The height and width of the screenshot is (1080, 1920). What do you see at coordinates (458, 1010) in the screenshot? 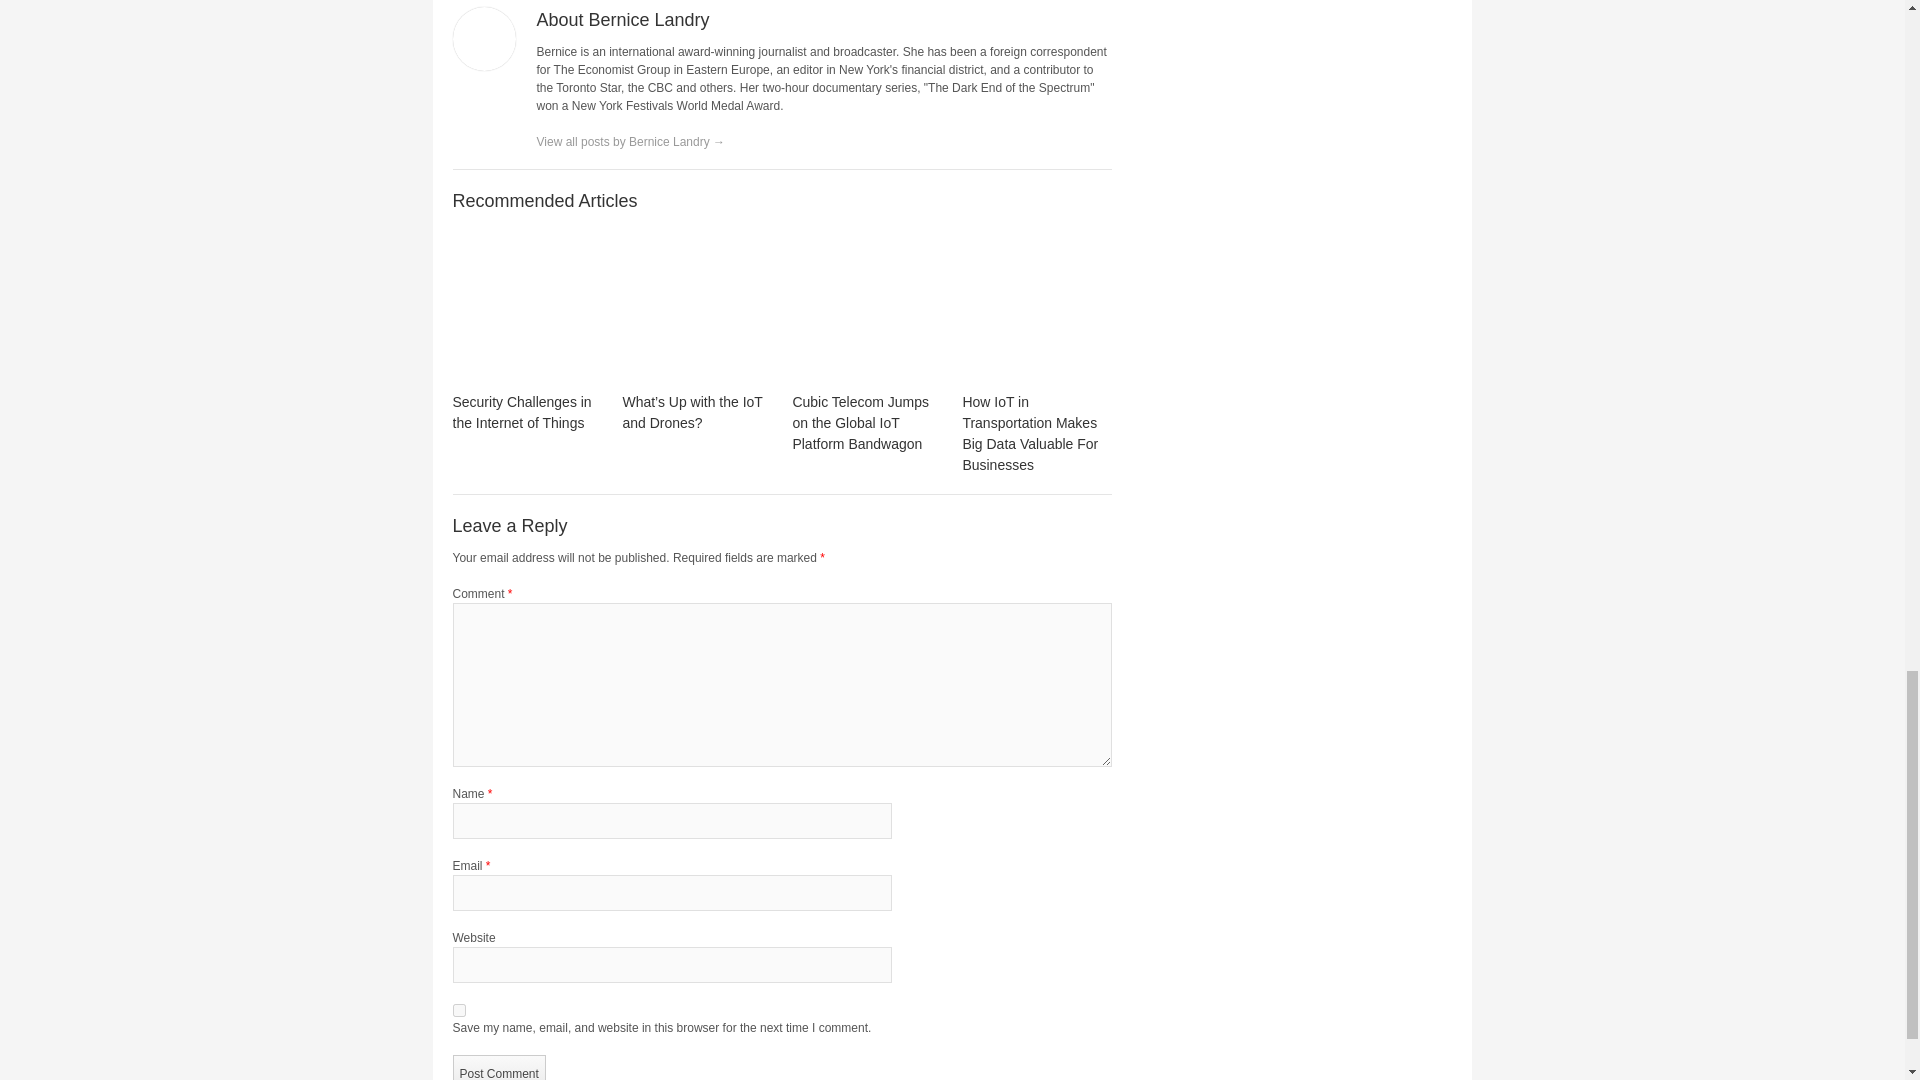
I see `yes` at bounding box center [458, 1010].